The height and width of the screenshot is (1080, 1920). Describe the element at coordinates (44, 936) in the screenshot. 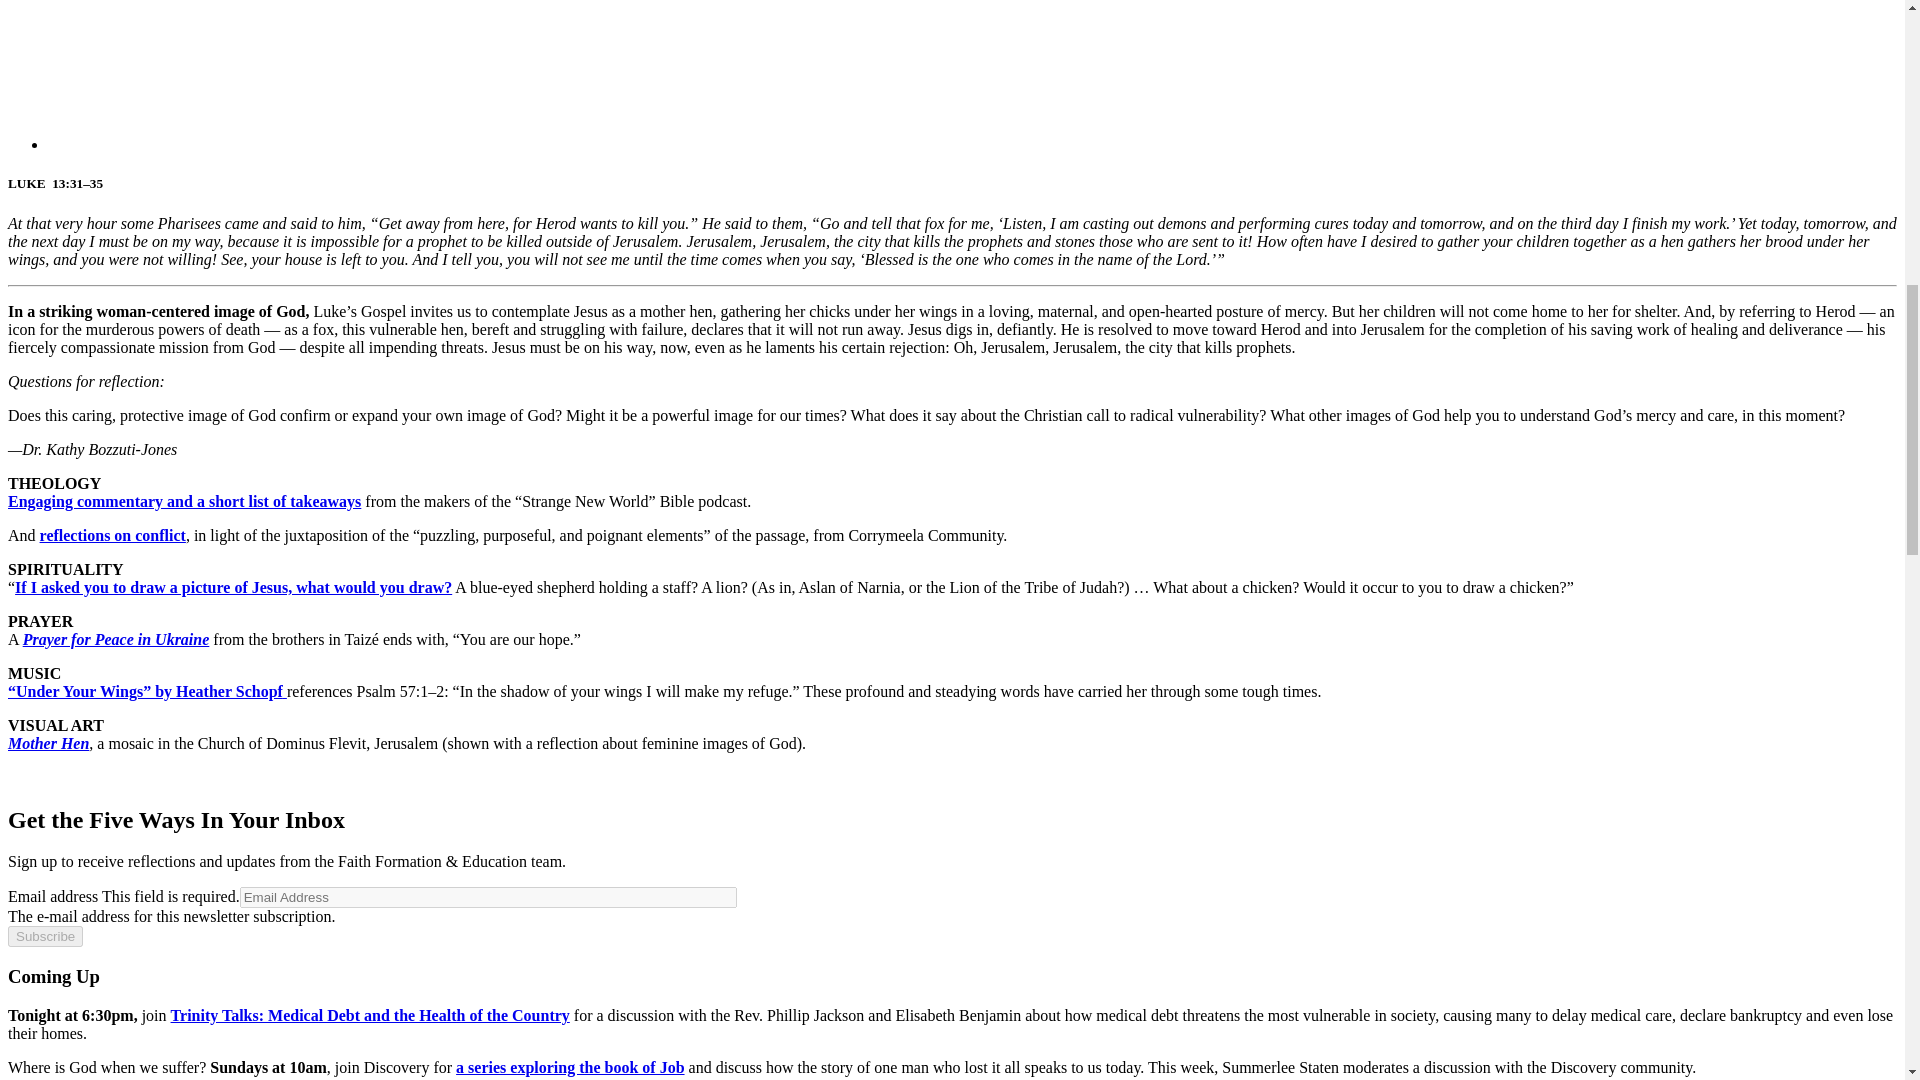

I see `Subscribe` at that location.